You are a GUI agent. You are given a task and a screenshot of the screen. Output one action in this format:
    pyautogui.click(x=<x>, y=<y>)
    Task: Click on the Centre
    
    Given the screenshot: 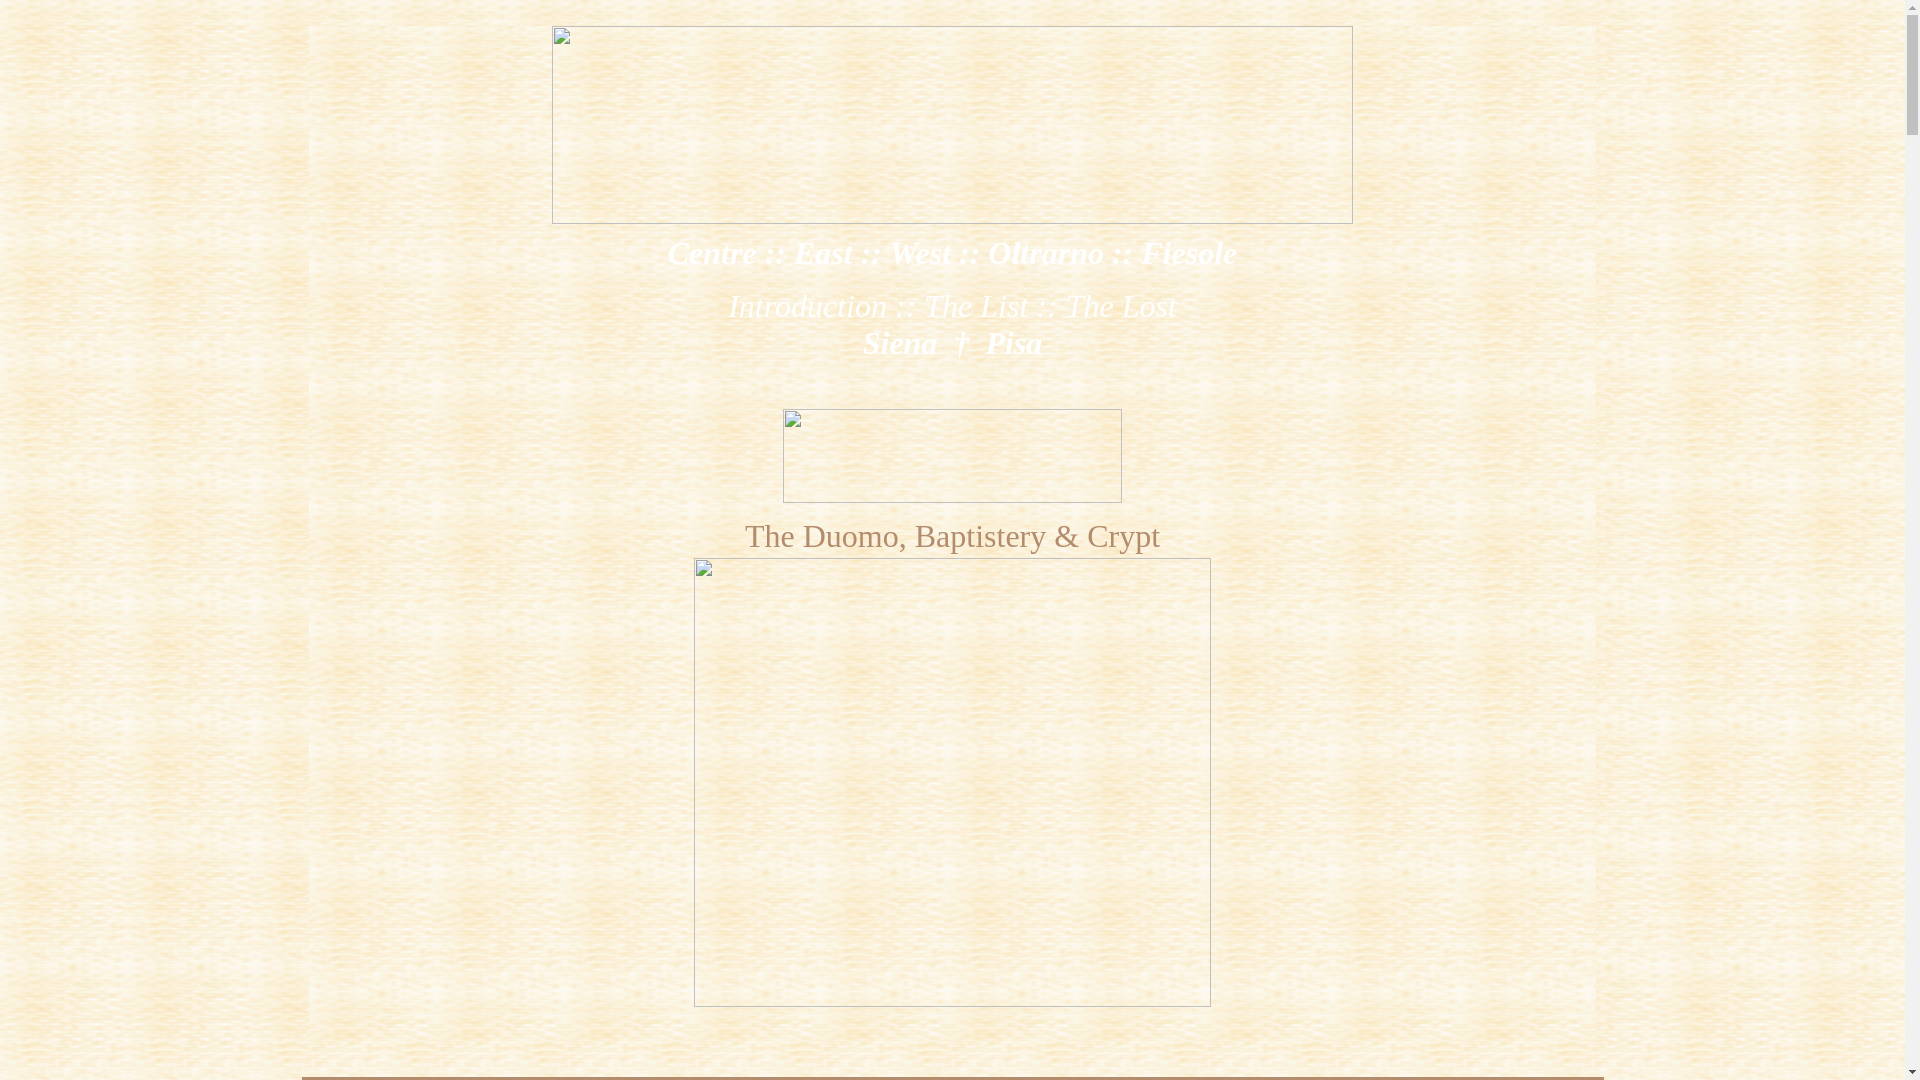 What is the action you would take?
    pyautogui.click(x=712, y=253)
    